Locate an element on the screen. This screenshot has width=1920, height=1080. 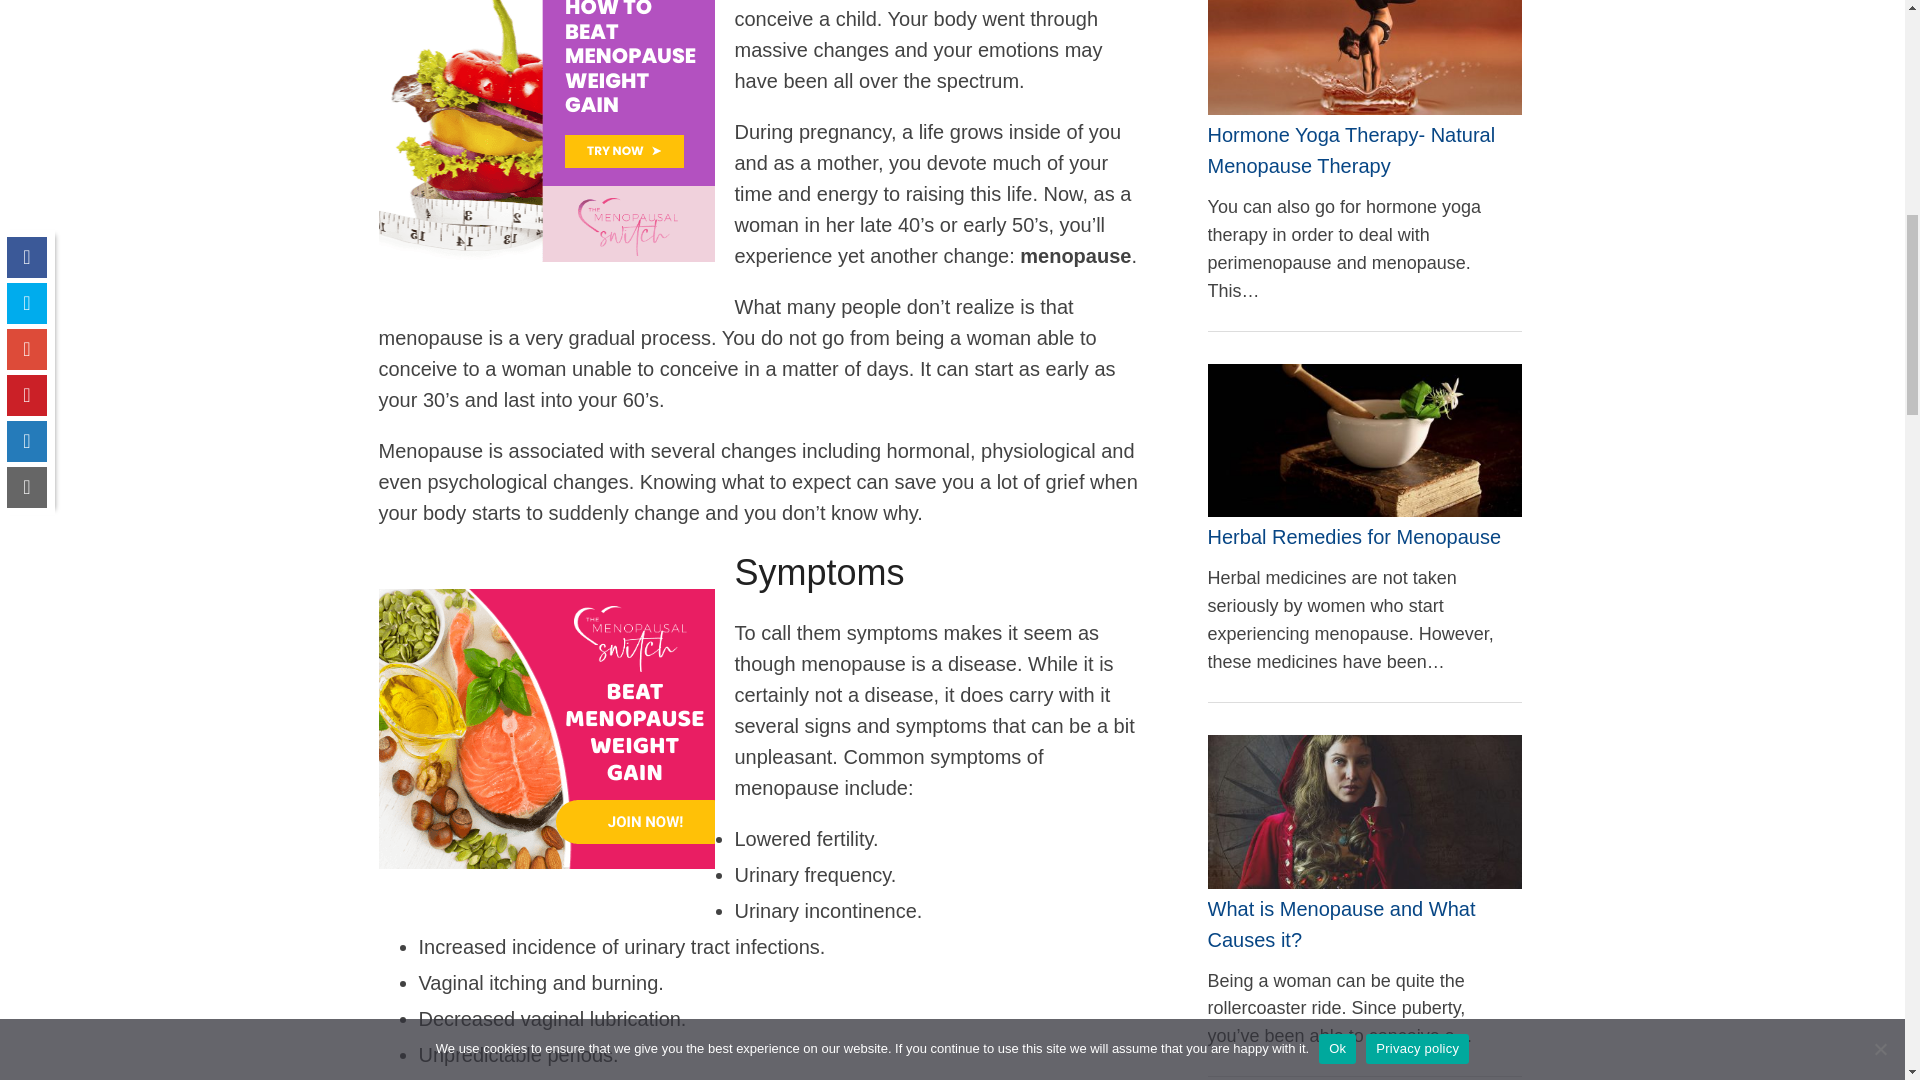
Menopause Weigth Gain No More is located at coordinates (546, 254).